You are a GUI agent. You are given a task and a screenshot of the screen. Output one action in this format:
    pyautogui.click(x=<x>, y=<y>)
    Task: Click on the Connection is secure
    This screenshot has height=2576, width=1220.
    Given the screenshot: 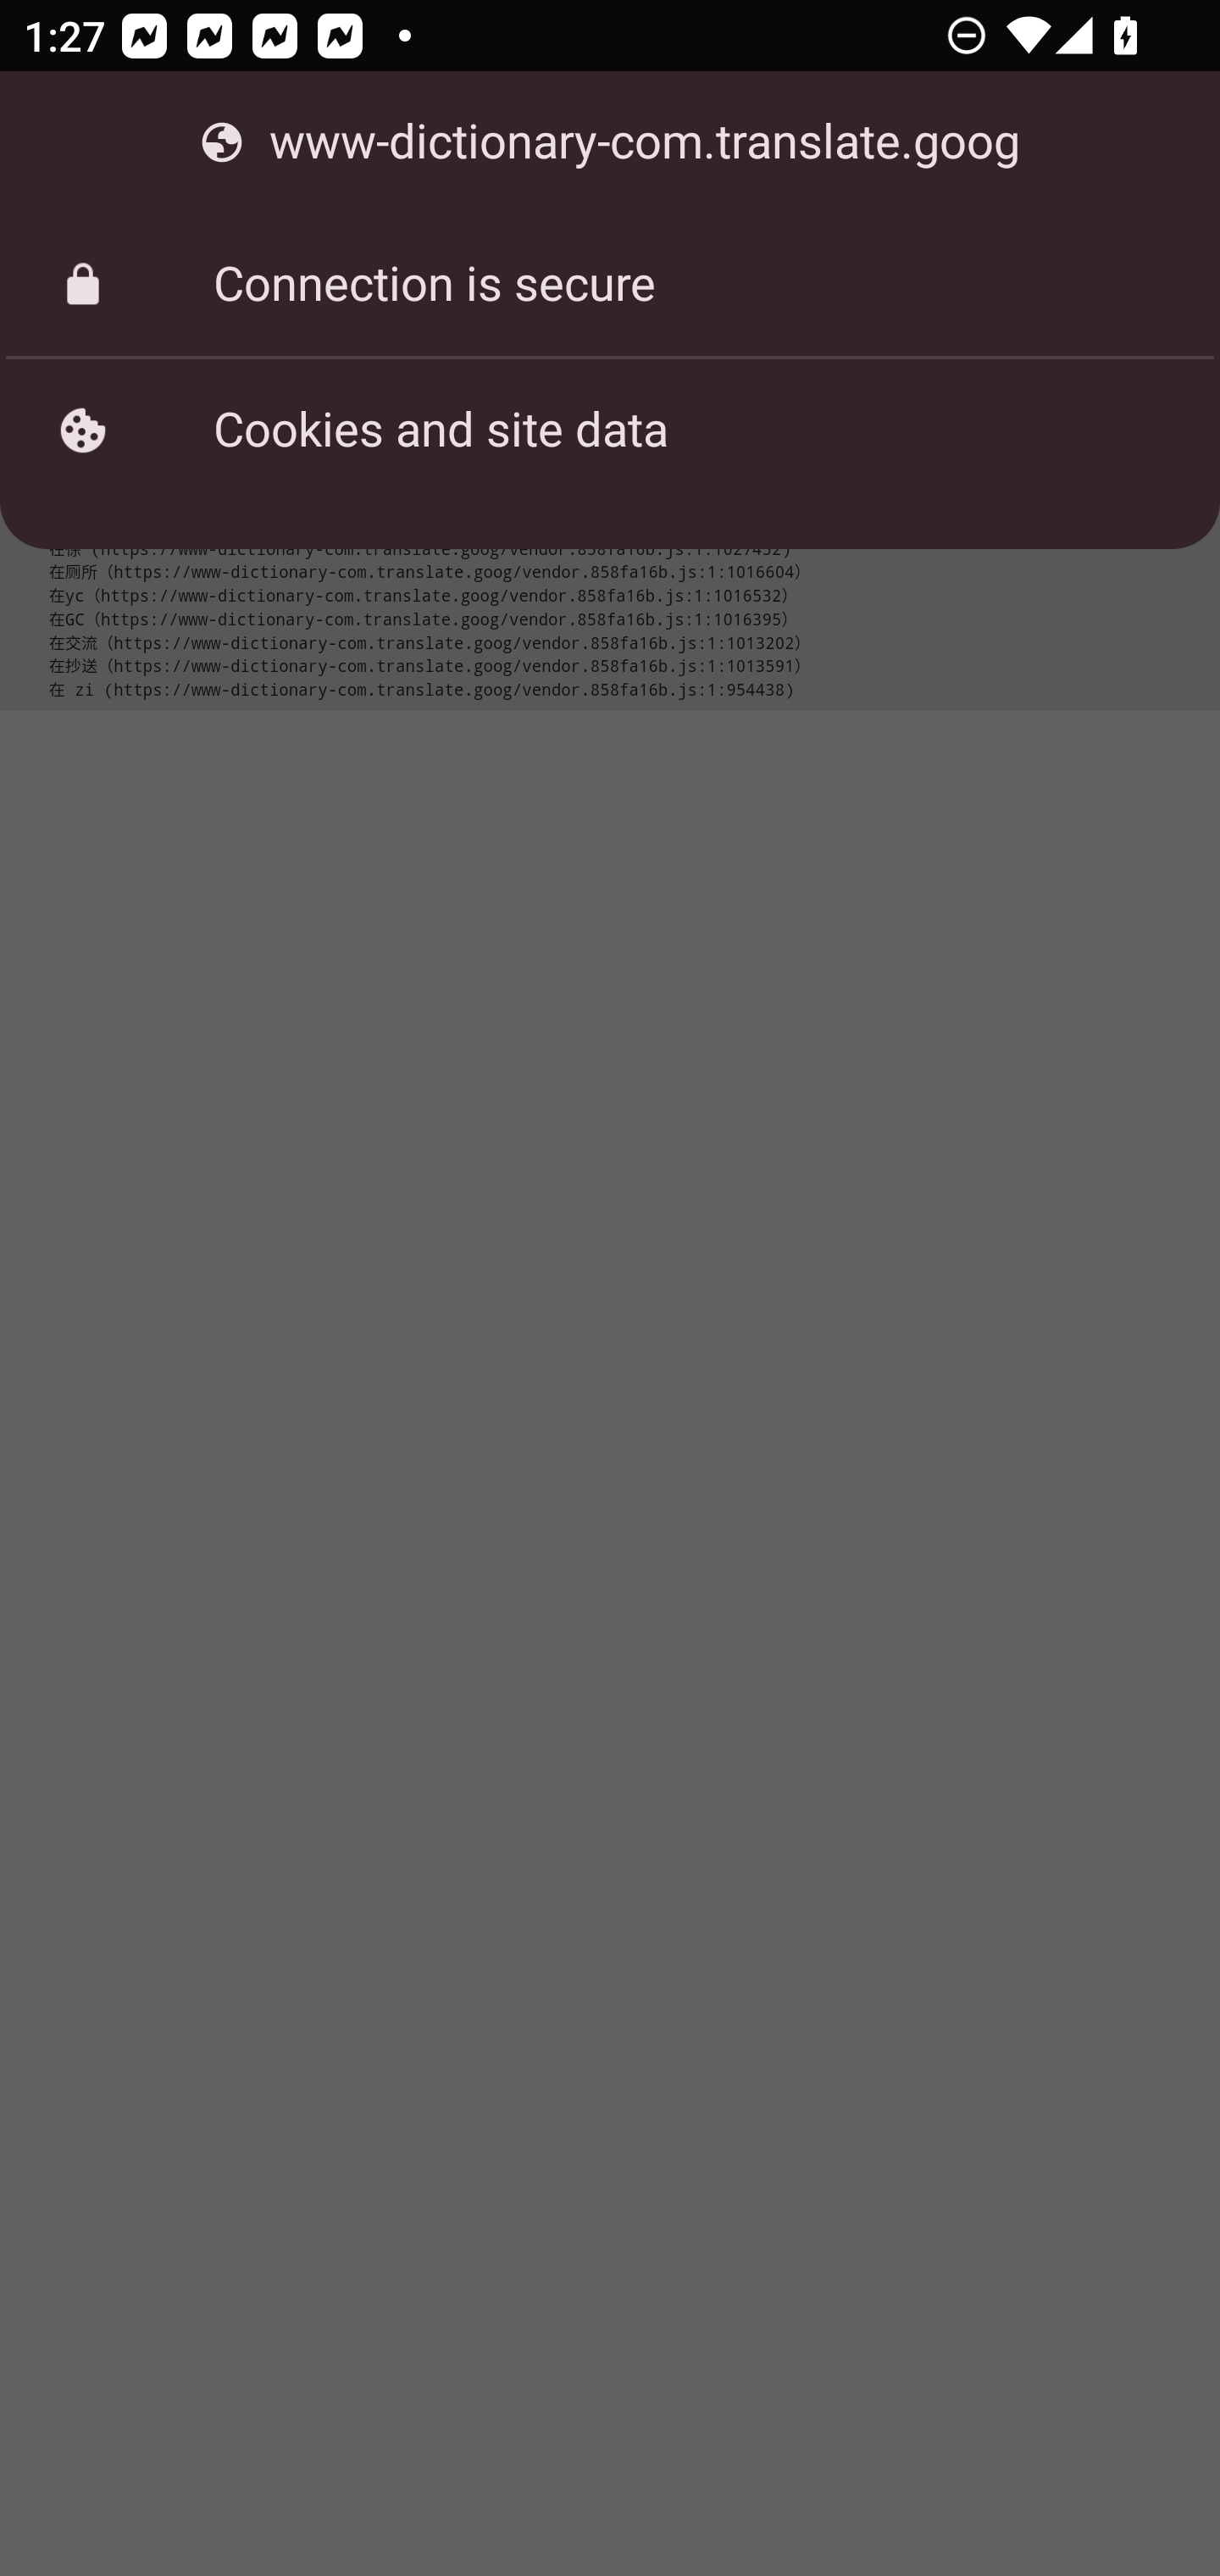 What is the action you would take?
    pyautogui.click(x=610, y=285)
    